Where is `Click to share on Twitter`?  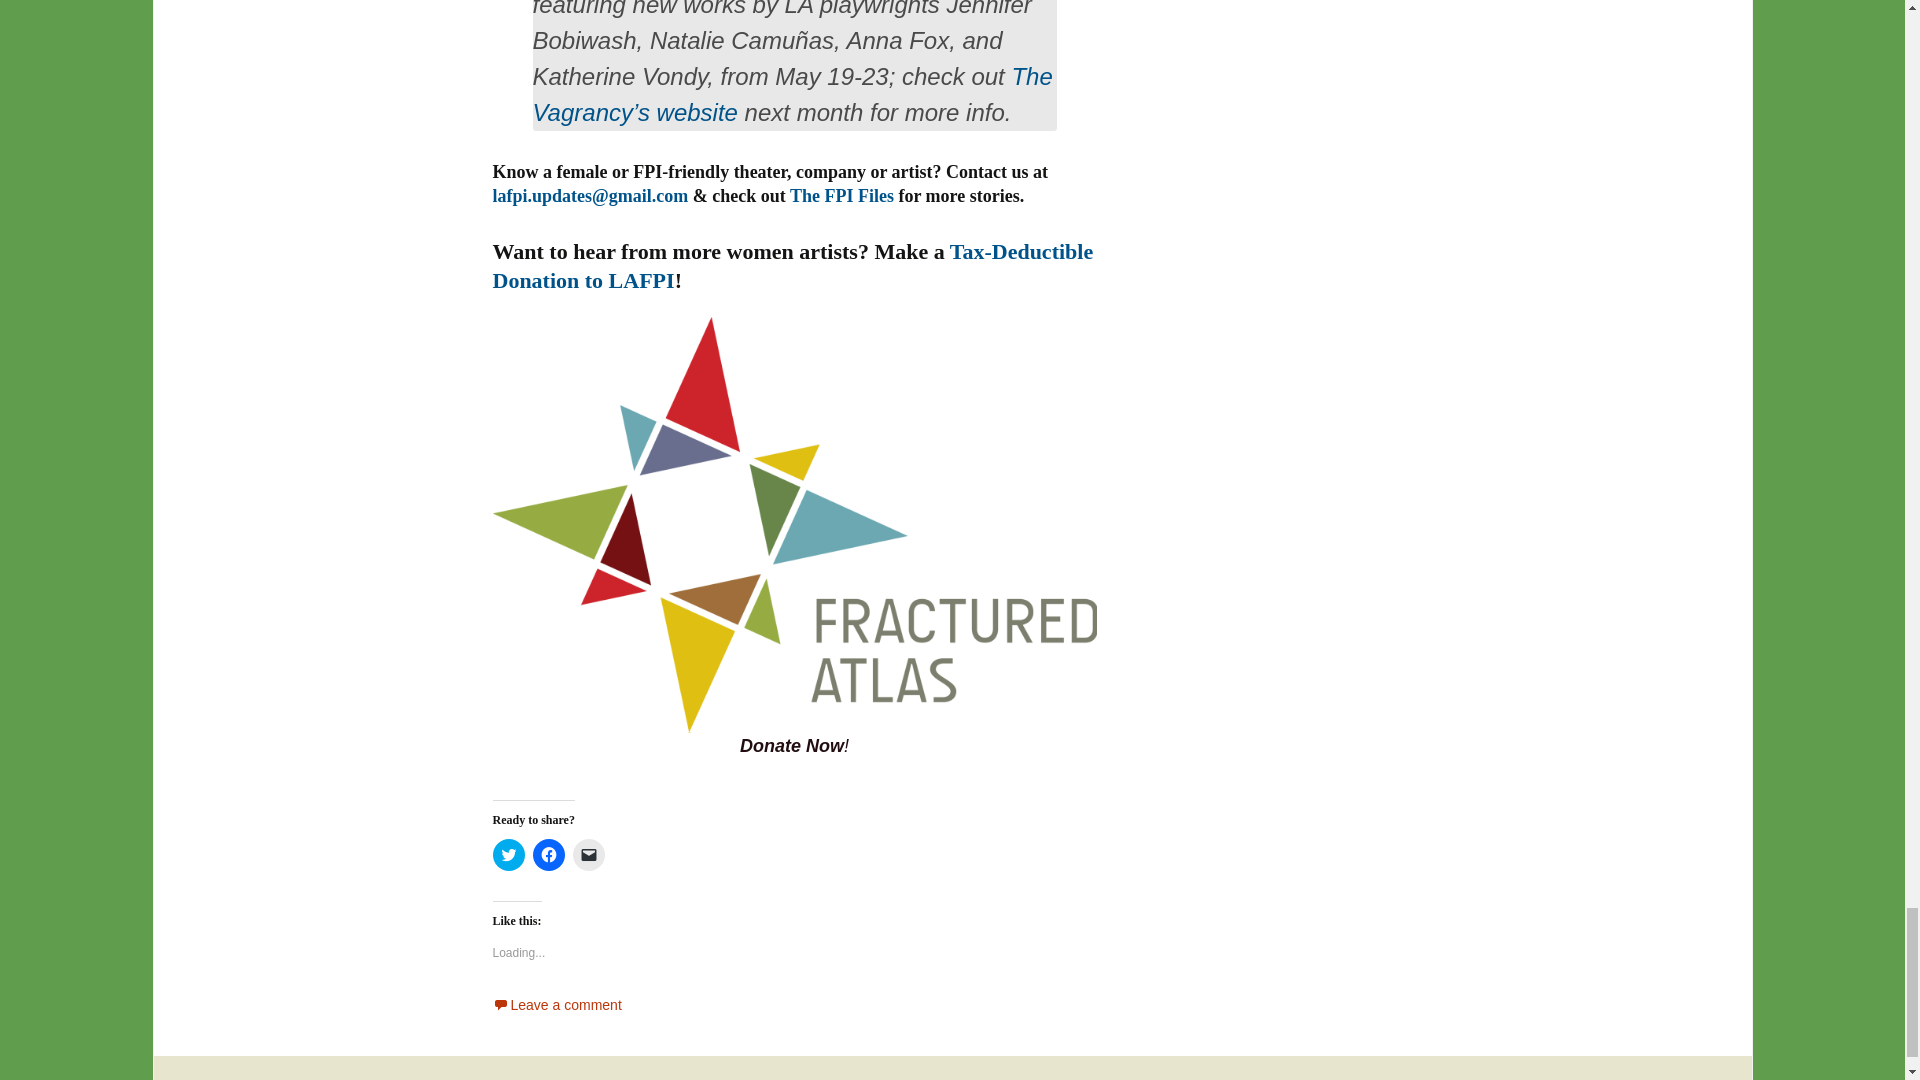 Click to share on Twitter is located at coordinates (508, 854).